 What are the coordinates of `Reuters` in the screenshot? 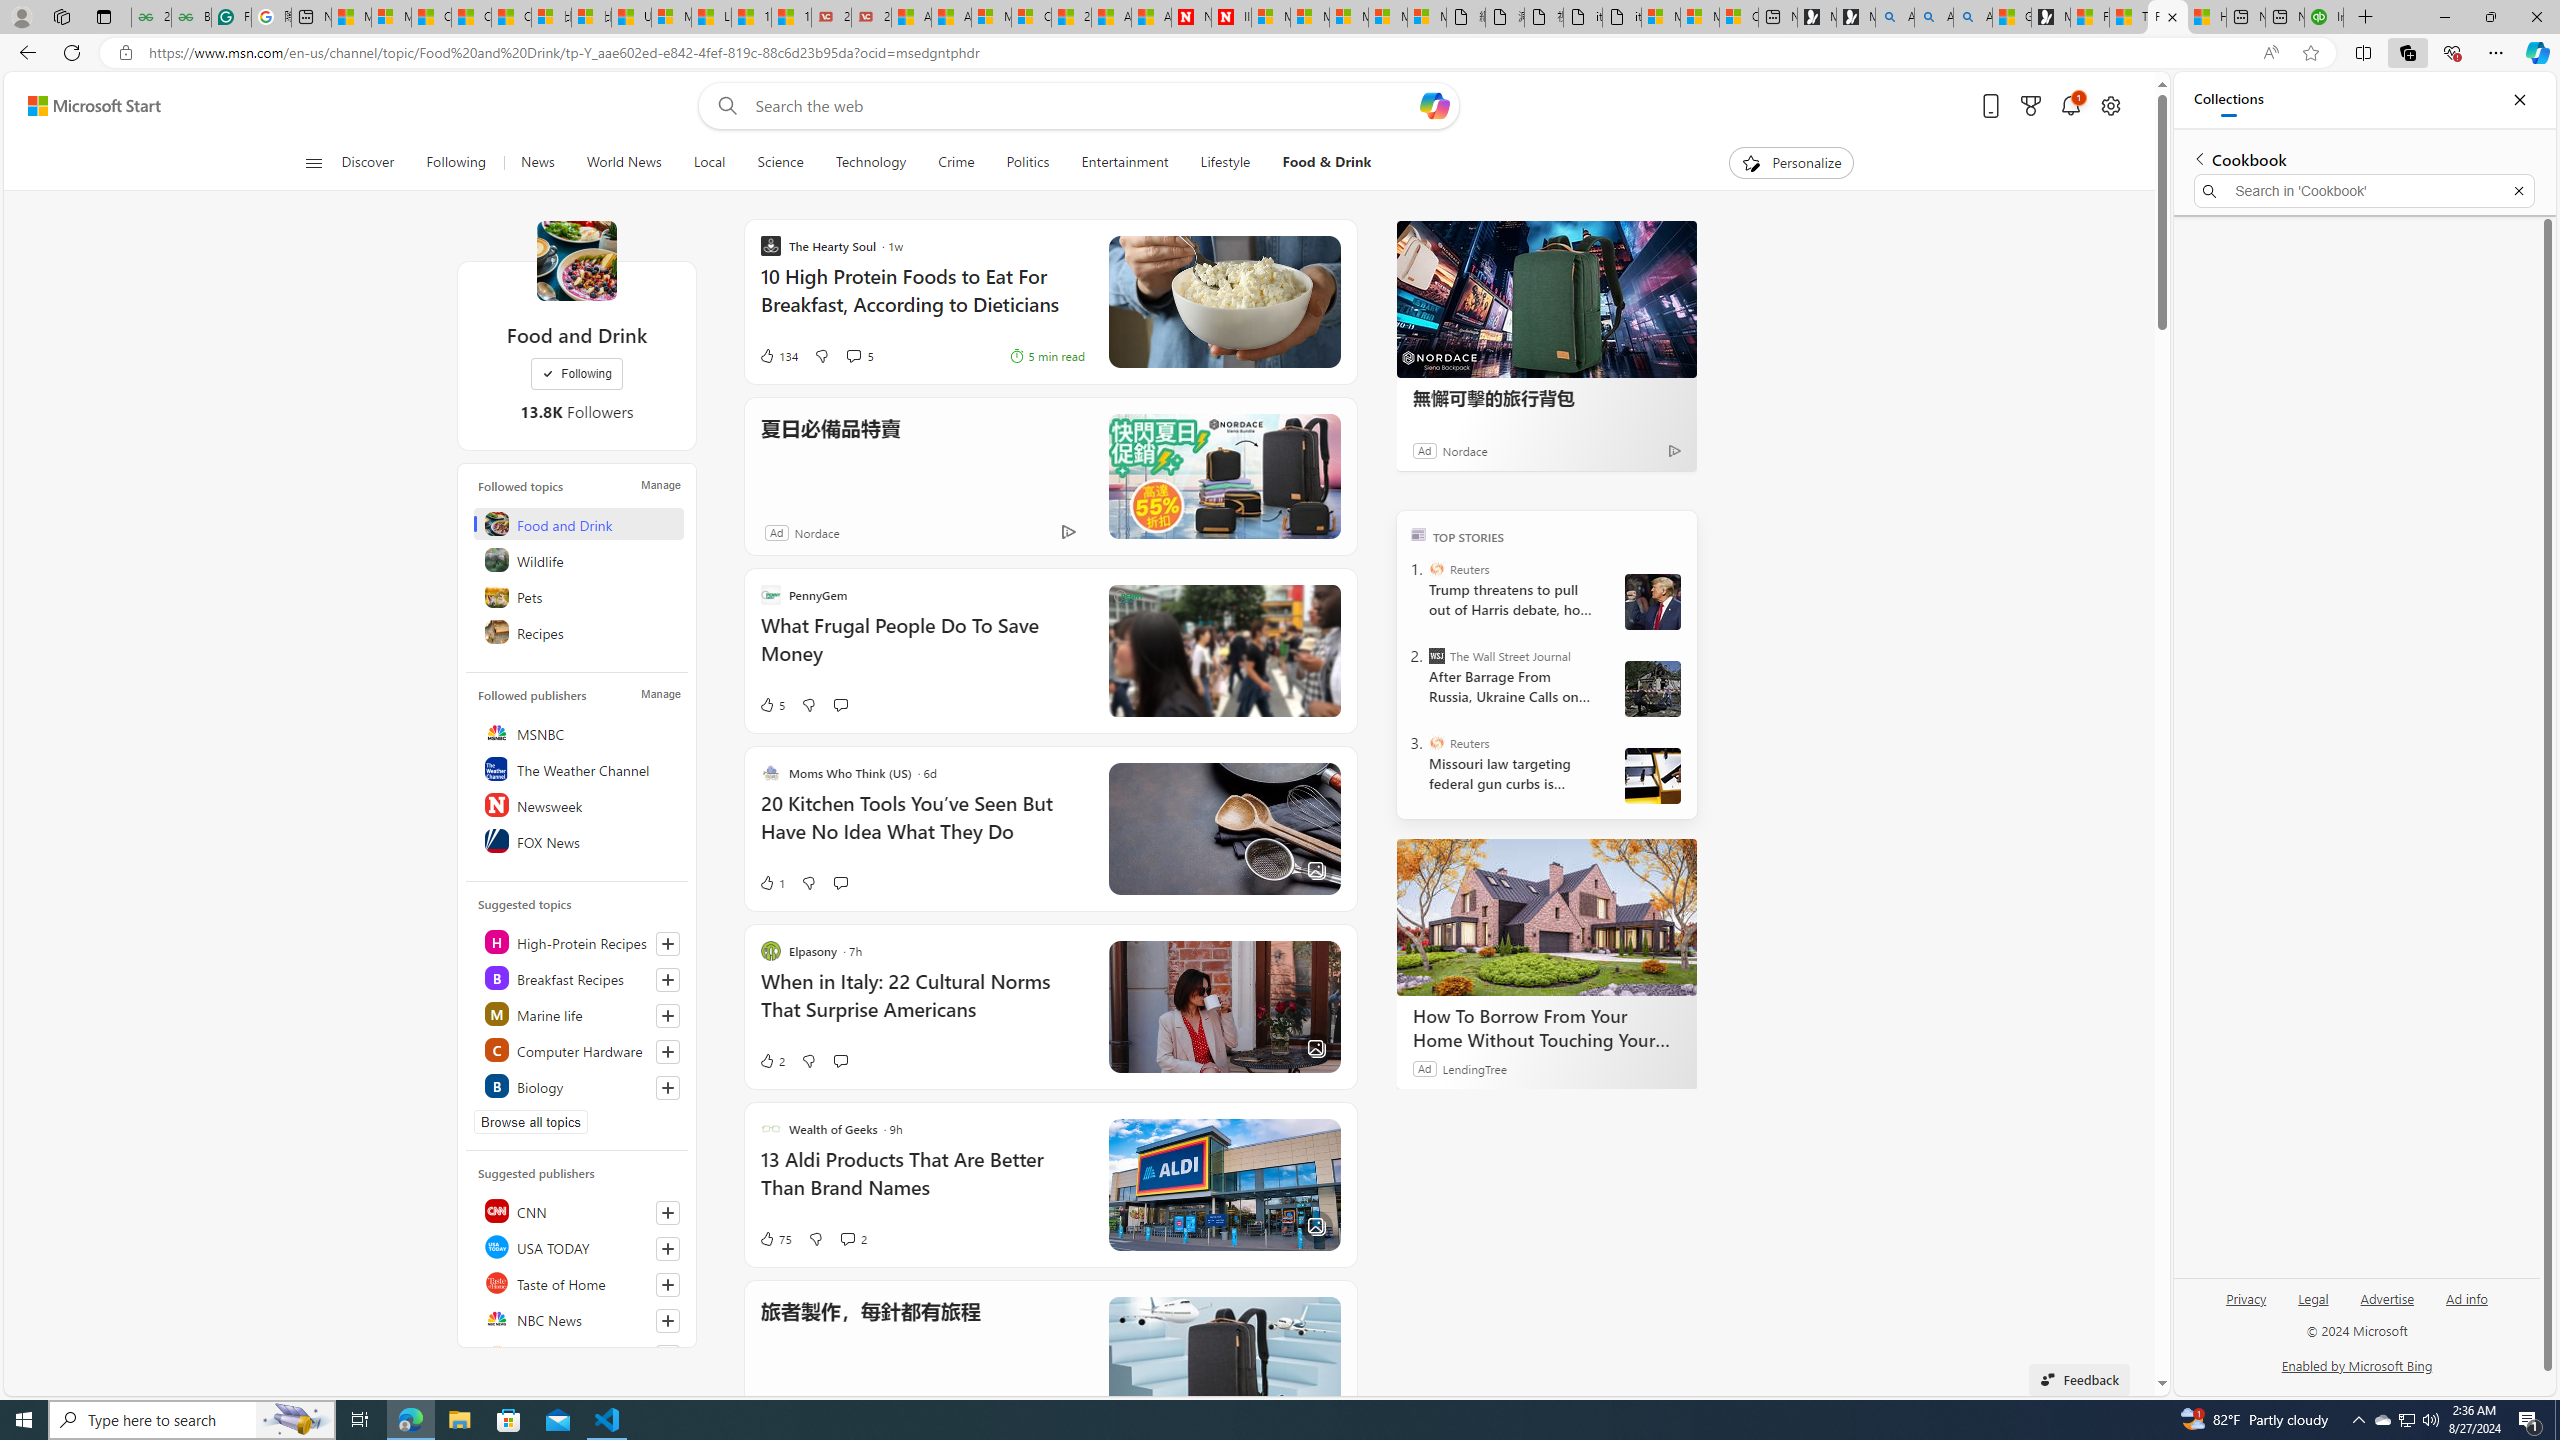 It's located at (578, 1354).